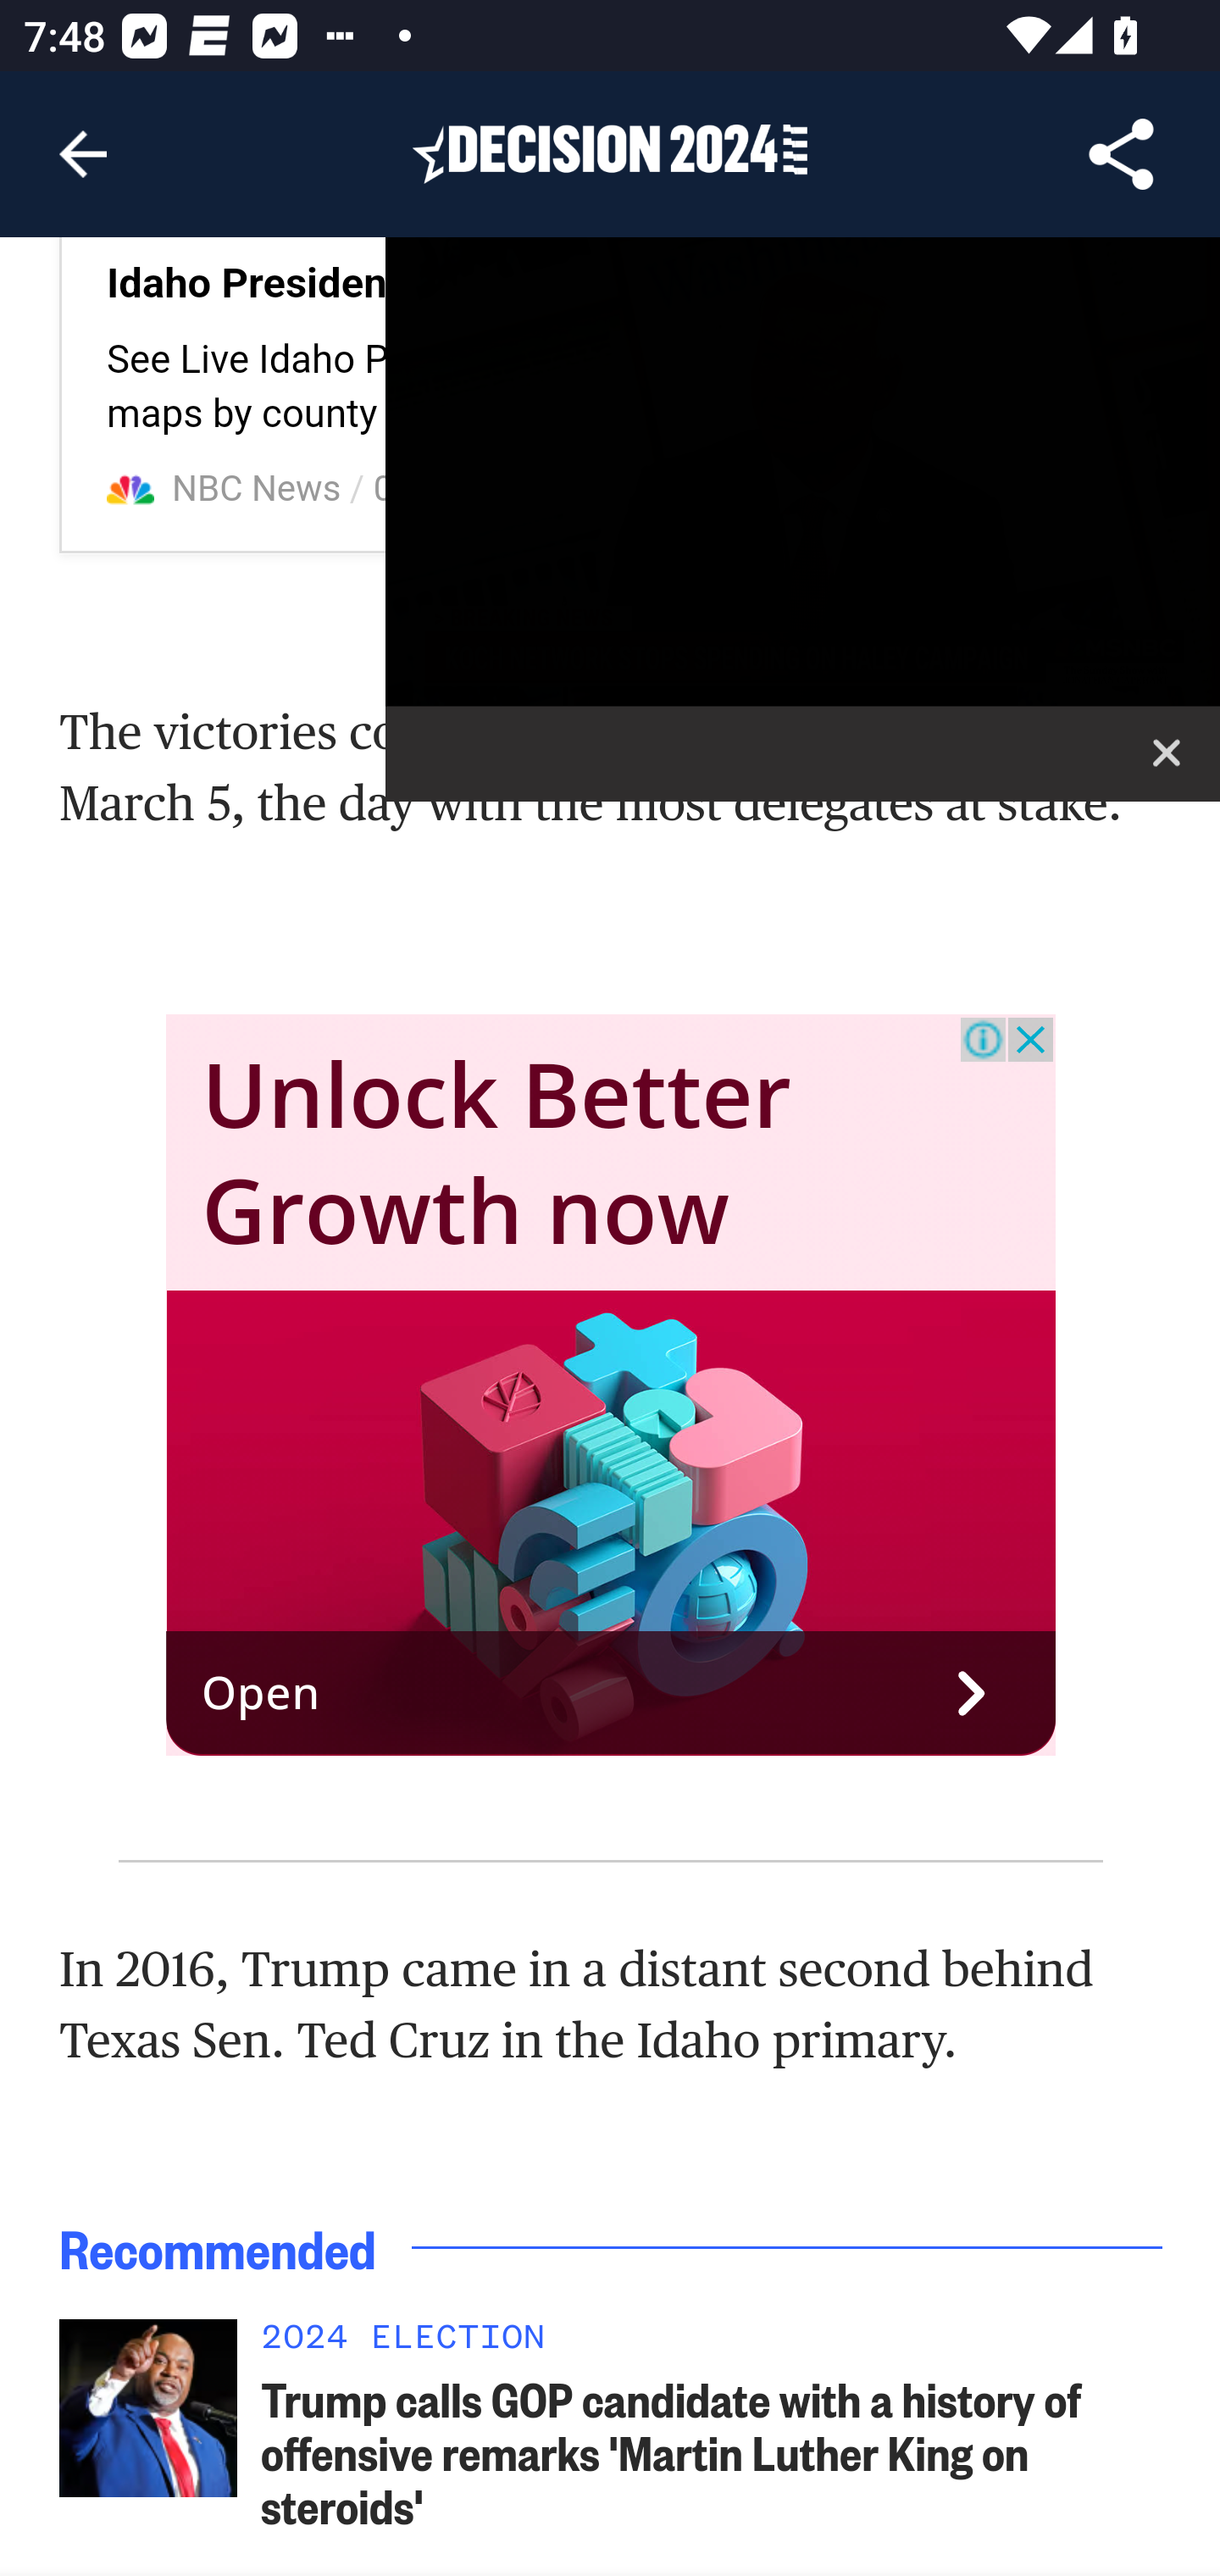 The height and width of the screenshot is (2576, 1220). Describe the element at coordinates (610, 153) in the screenshot. I see `Header, Decision 2024` at that location.